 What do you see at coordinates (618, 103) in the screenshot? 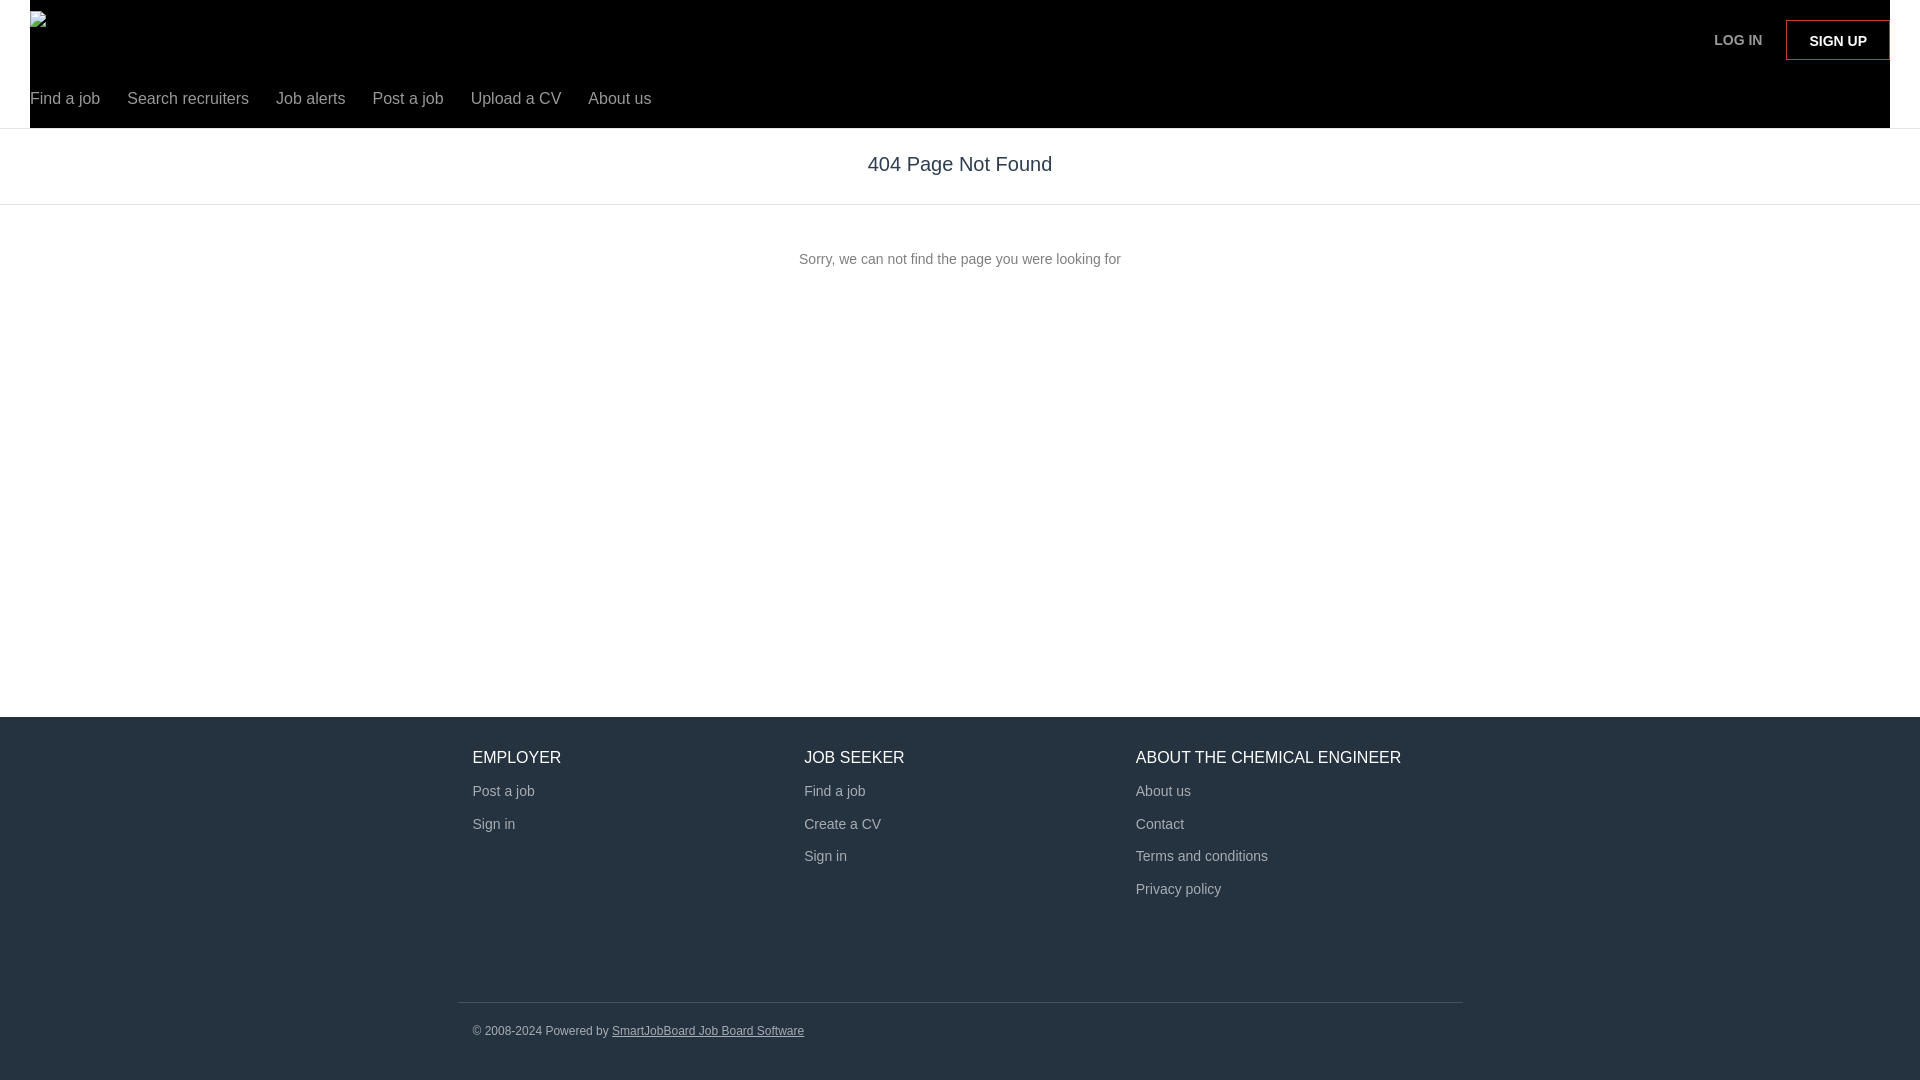
I see `About us` at bounding box center [618, 103].